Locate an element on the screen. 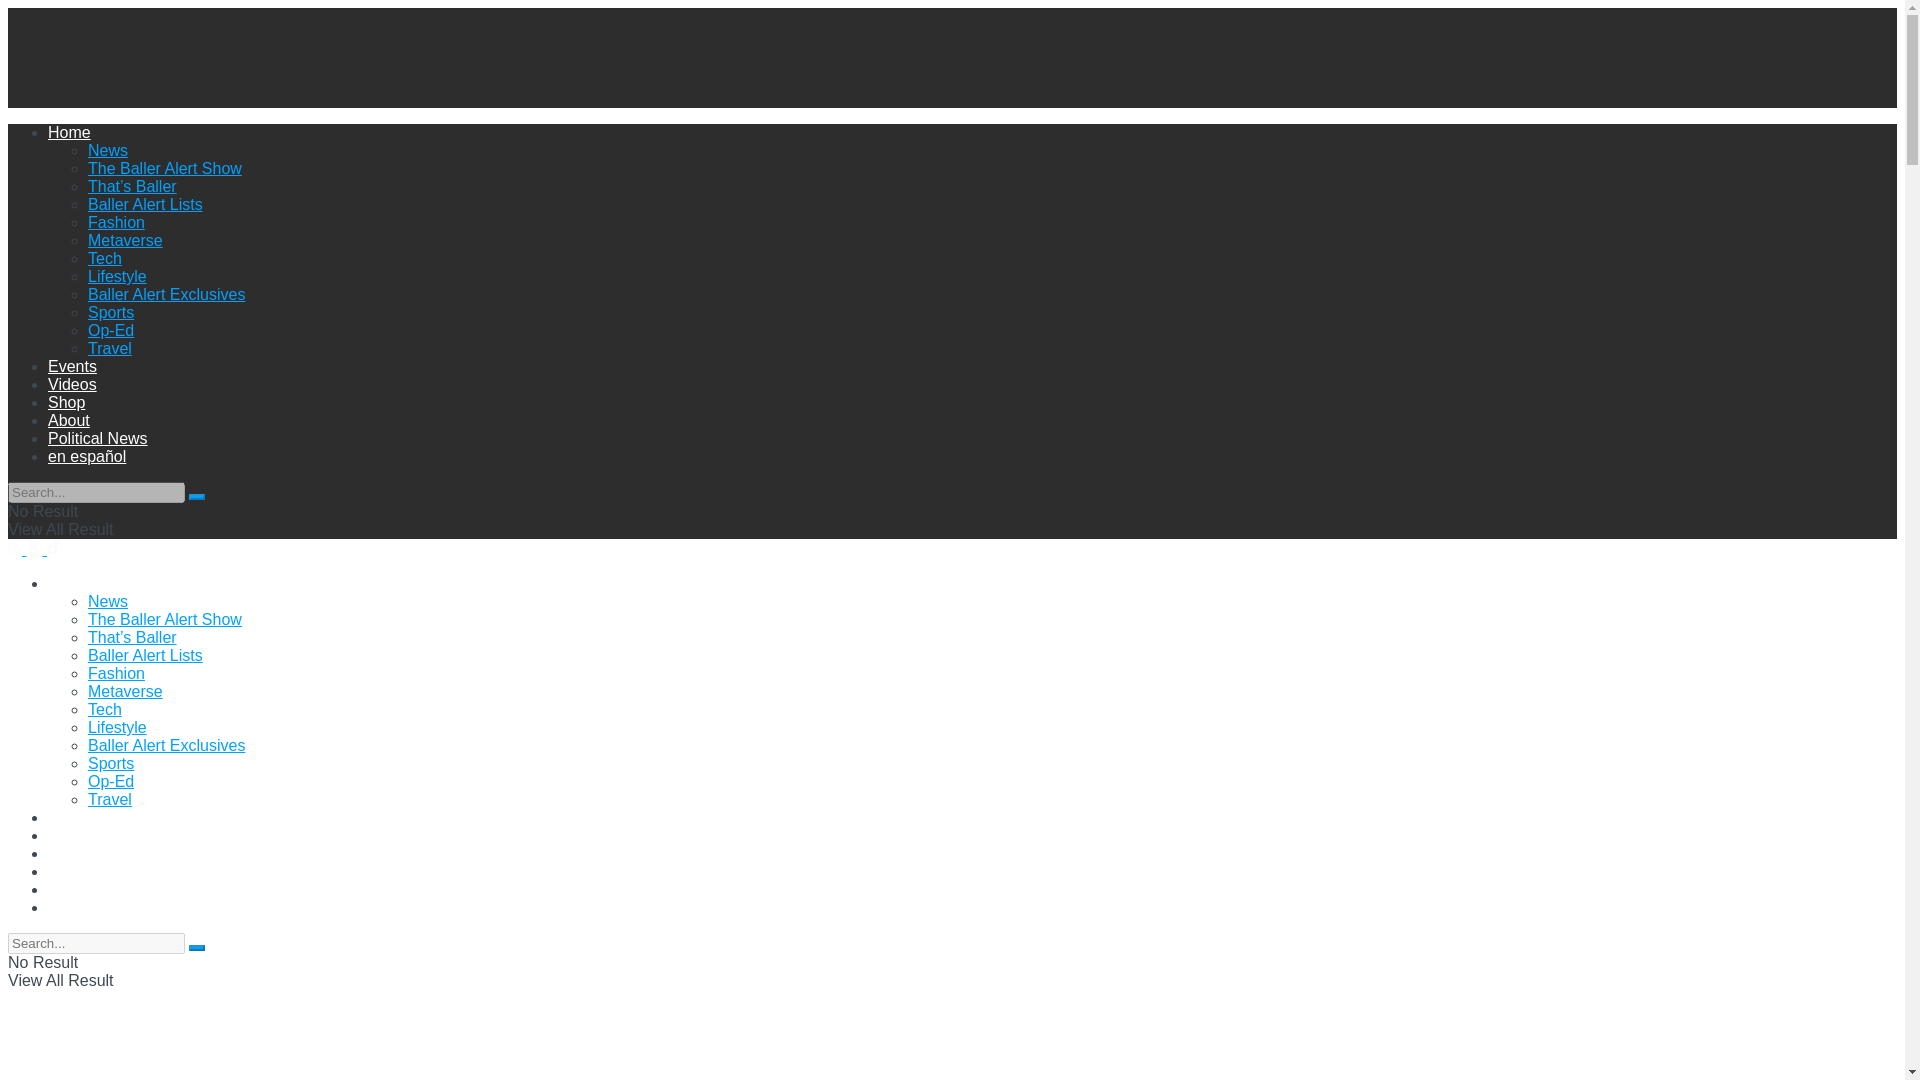 This screenshot has height=1080, width=1920. Op-Ed is located at coordinates (111, 330).